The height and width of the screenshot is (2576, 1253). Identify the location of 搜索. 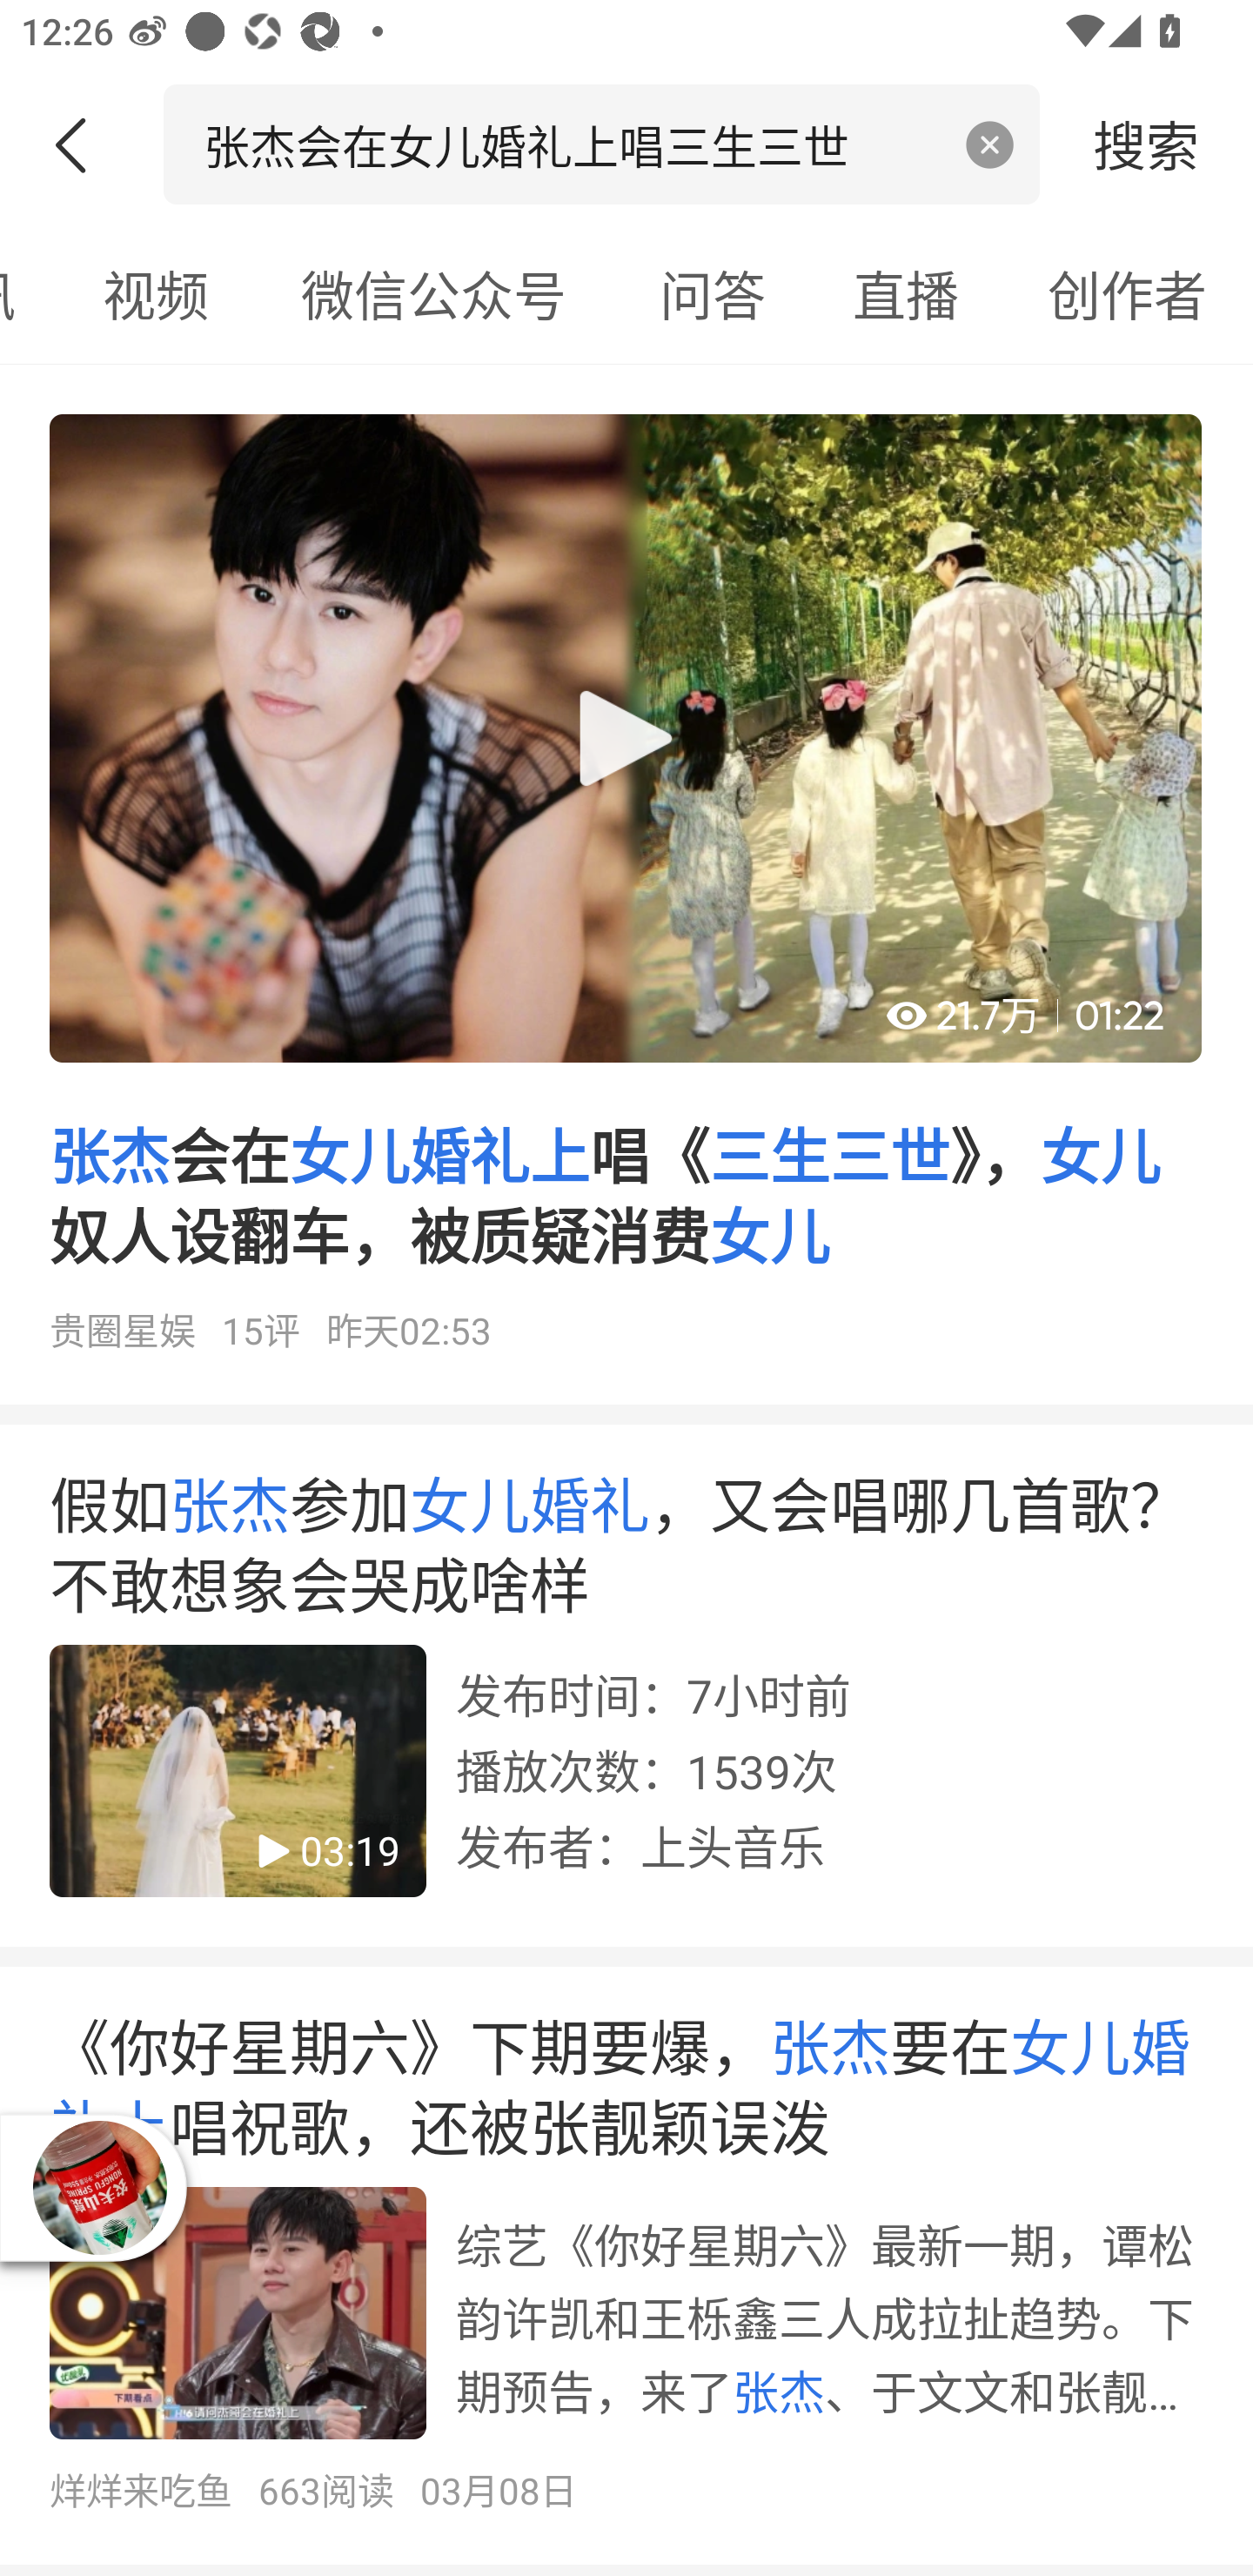
(1147, 144).